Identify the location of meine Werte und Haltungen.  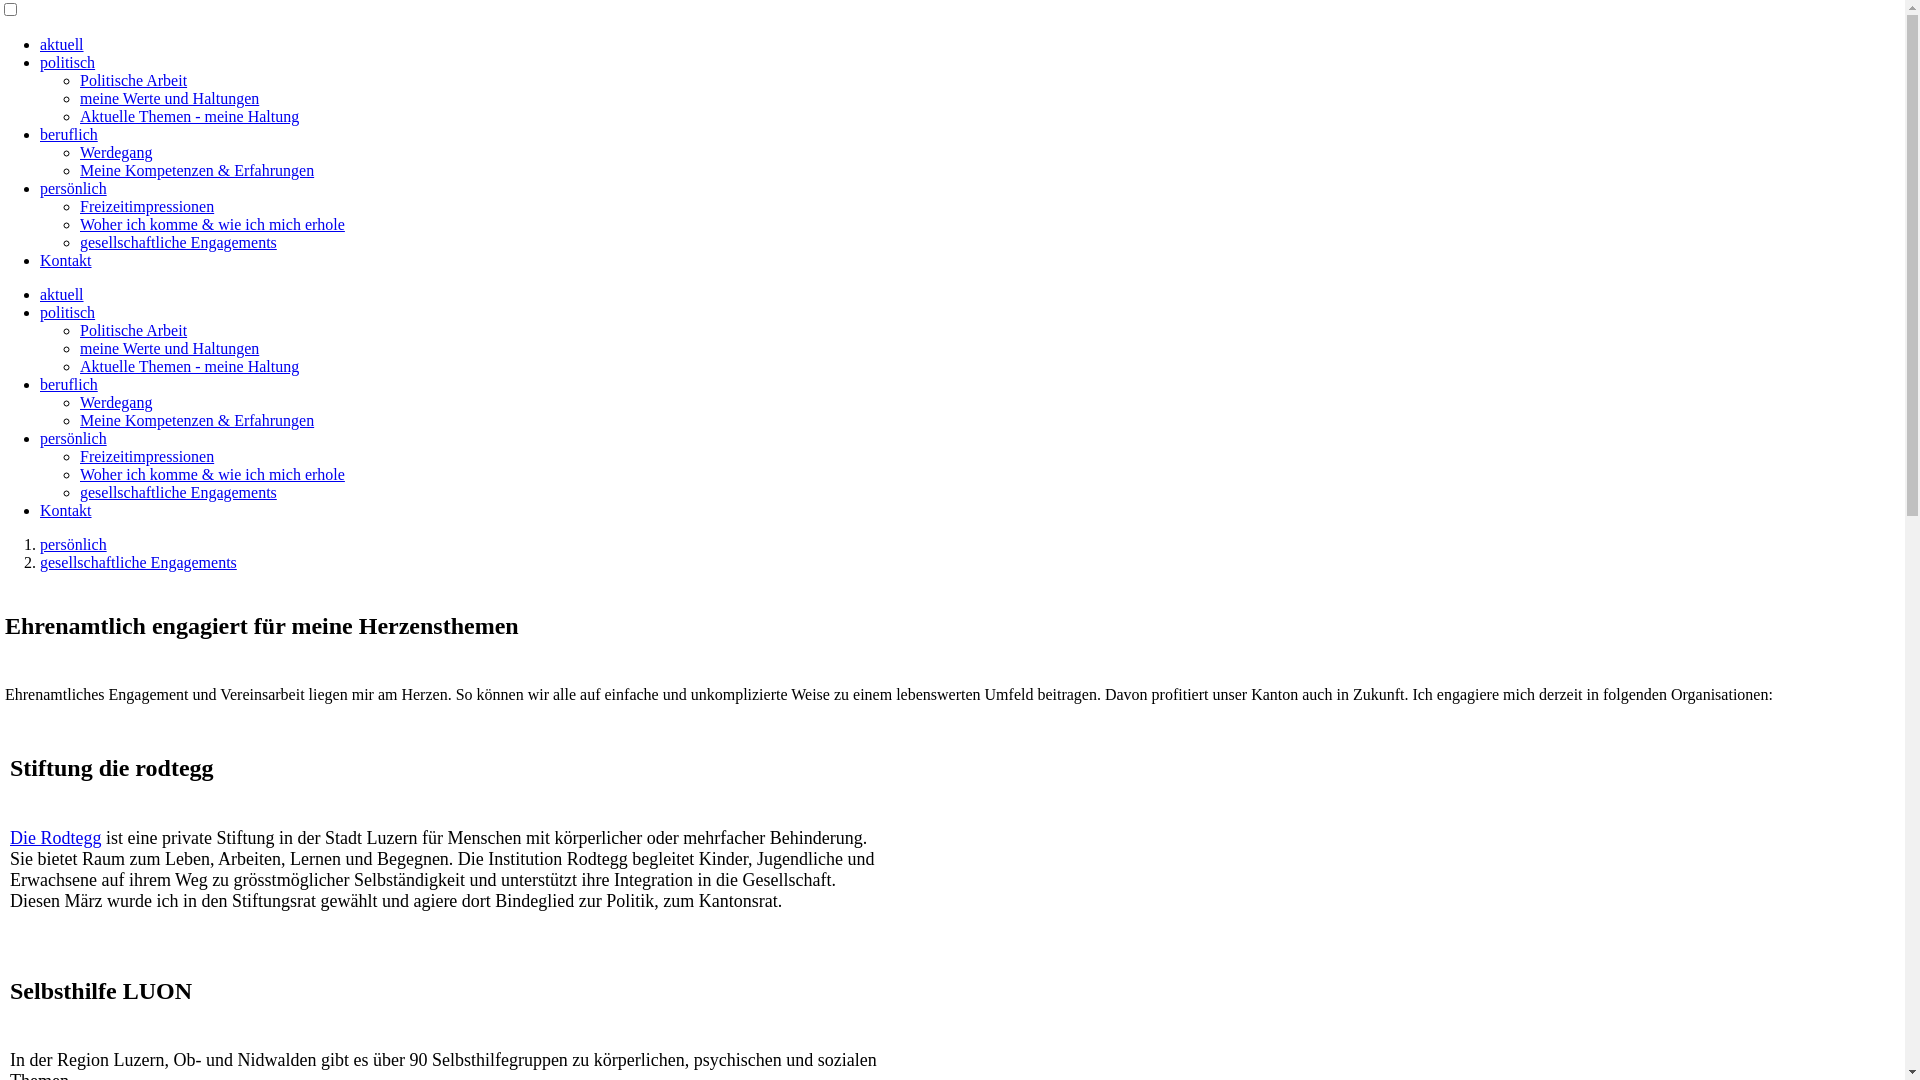
(170, 348).